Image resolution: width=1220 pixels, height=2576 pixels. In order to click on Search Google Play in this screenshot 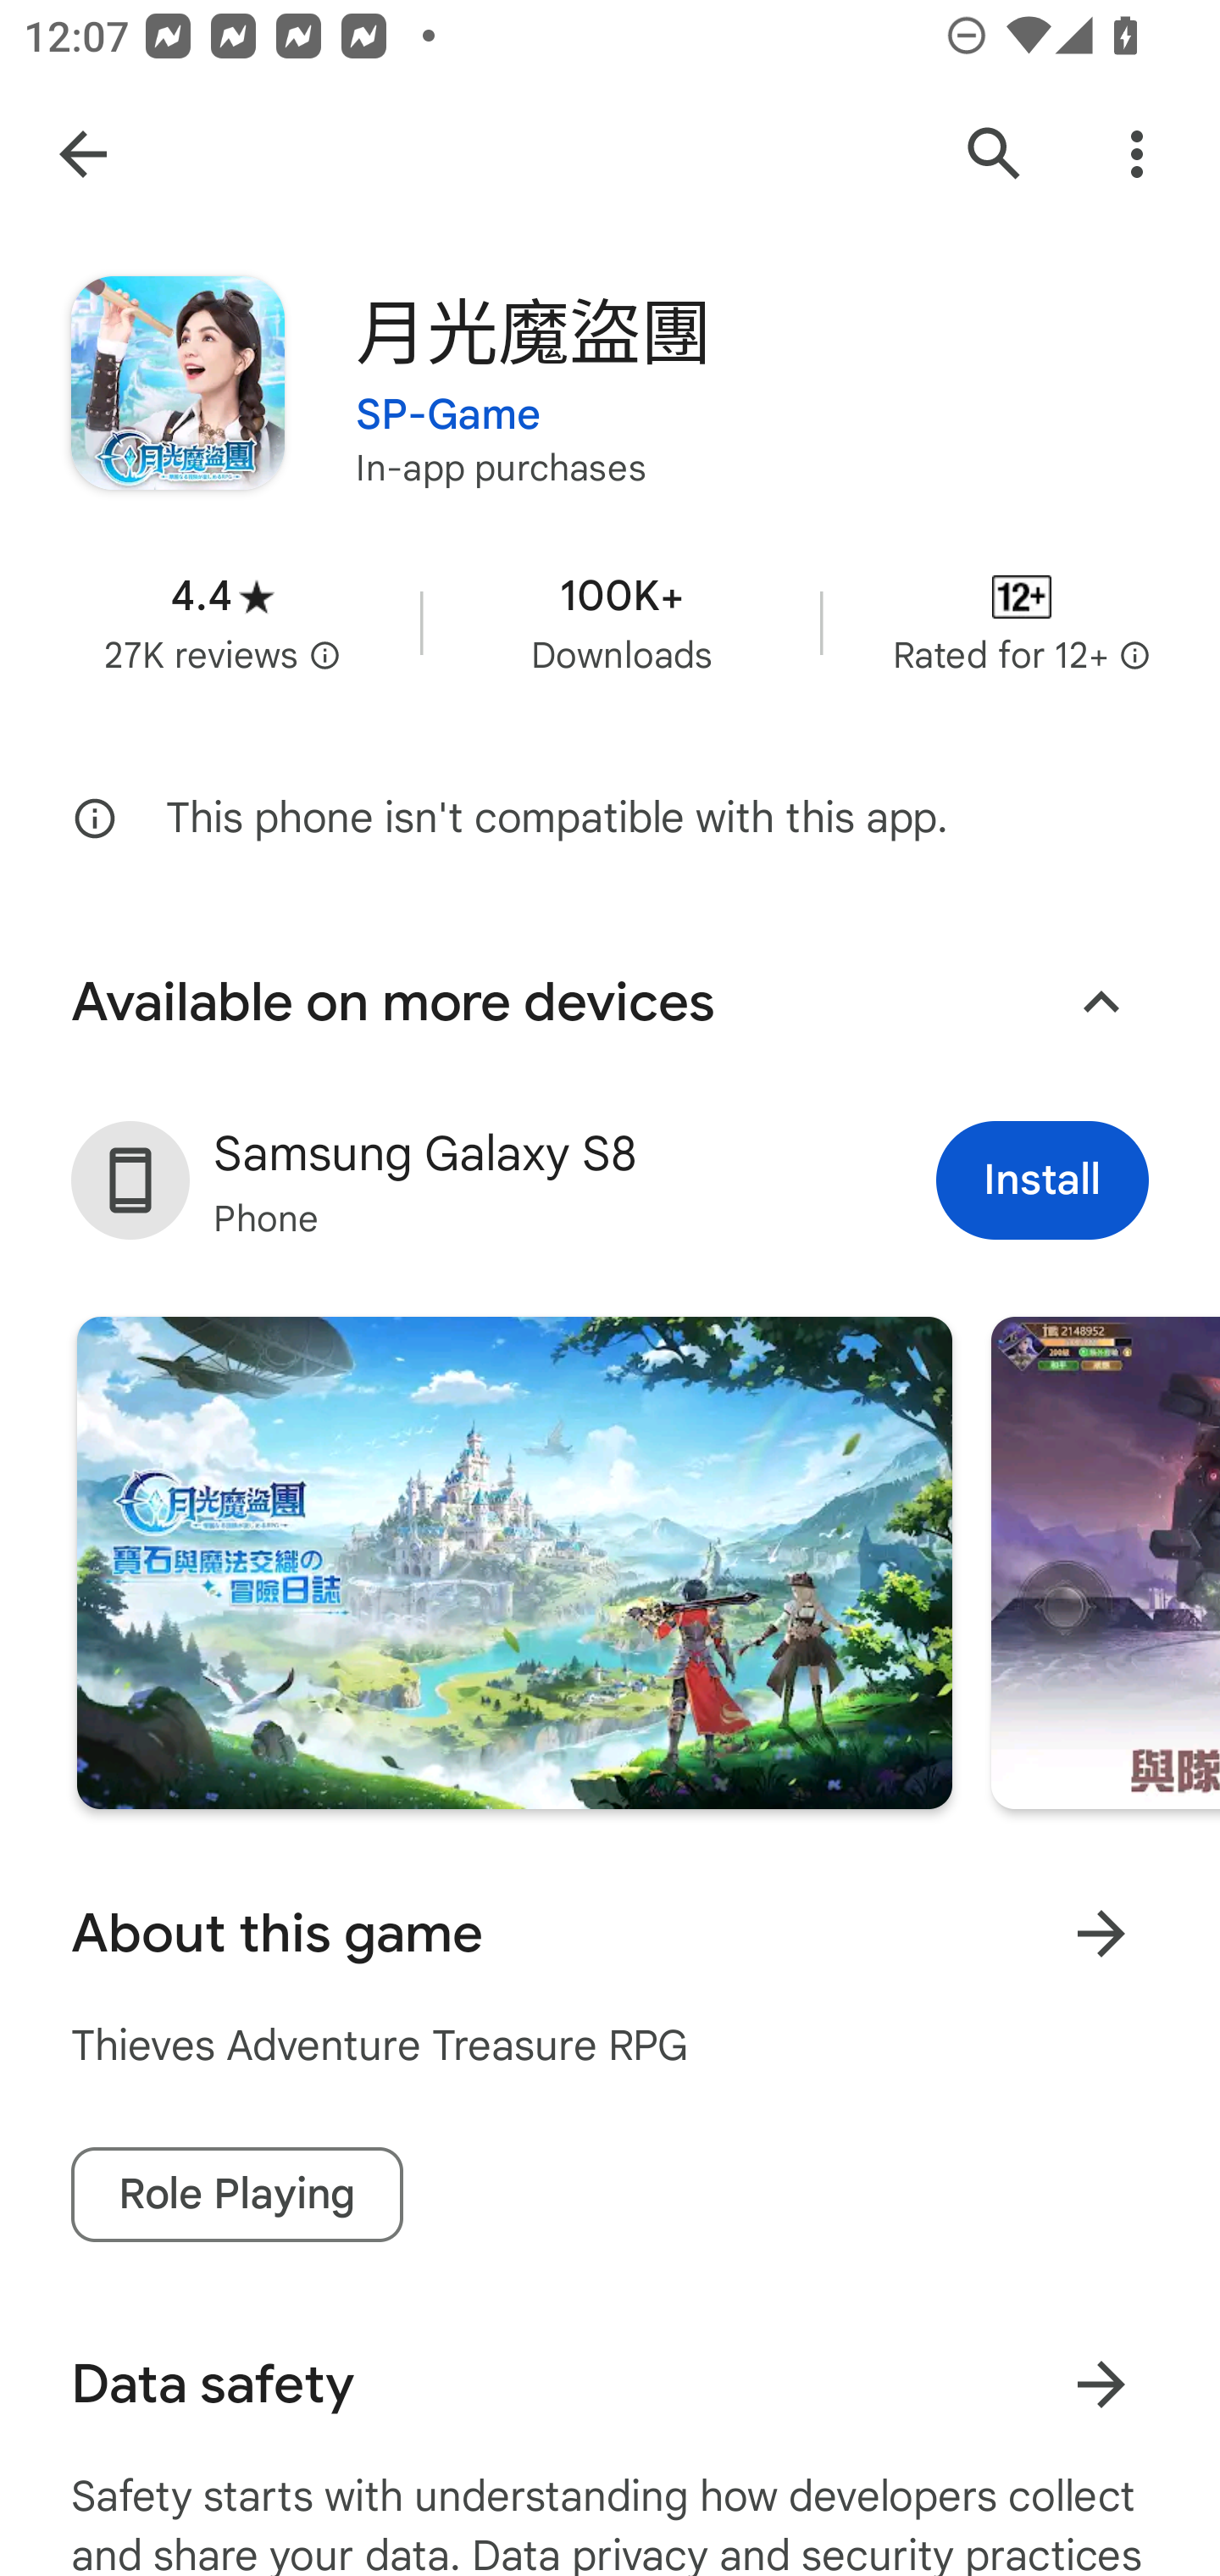, I will do `click(995, 154)`.